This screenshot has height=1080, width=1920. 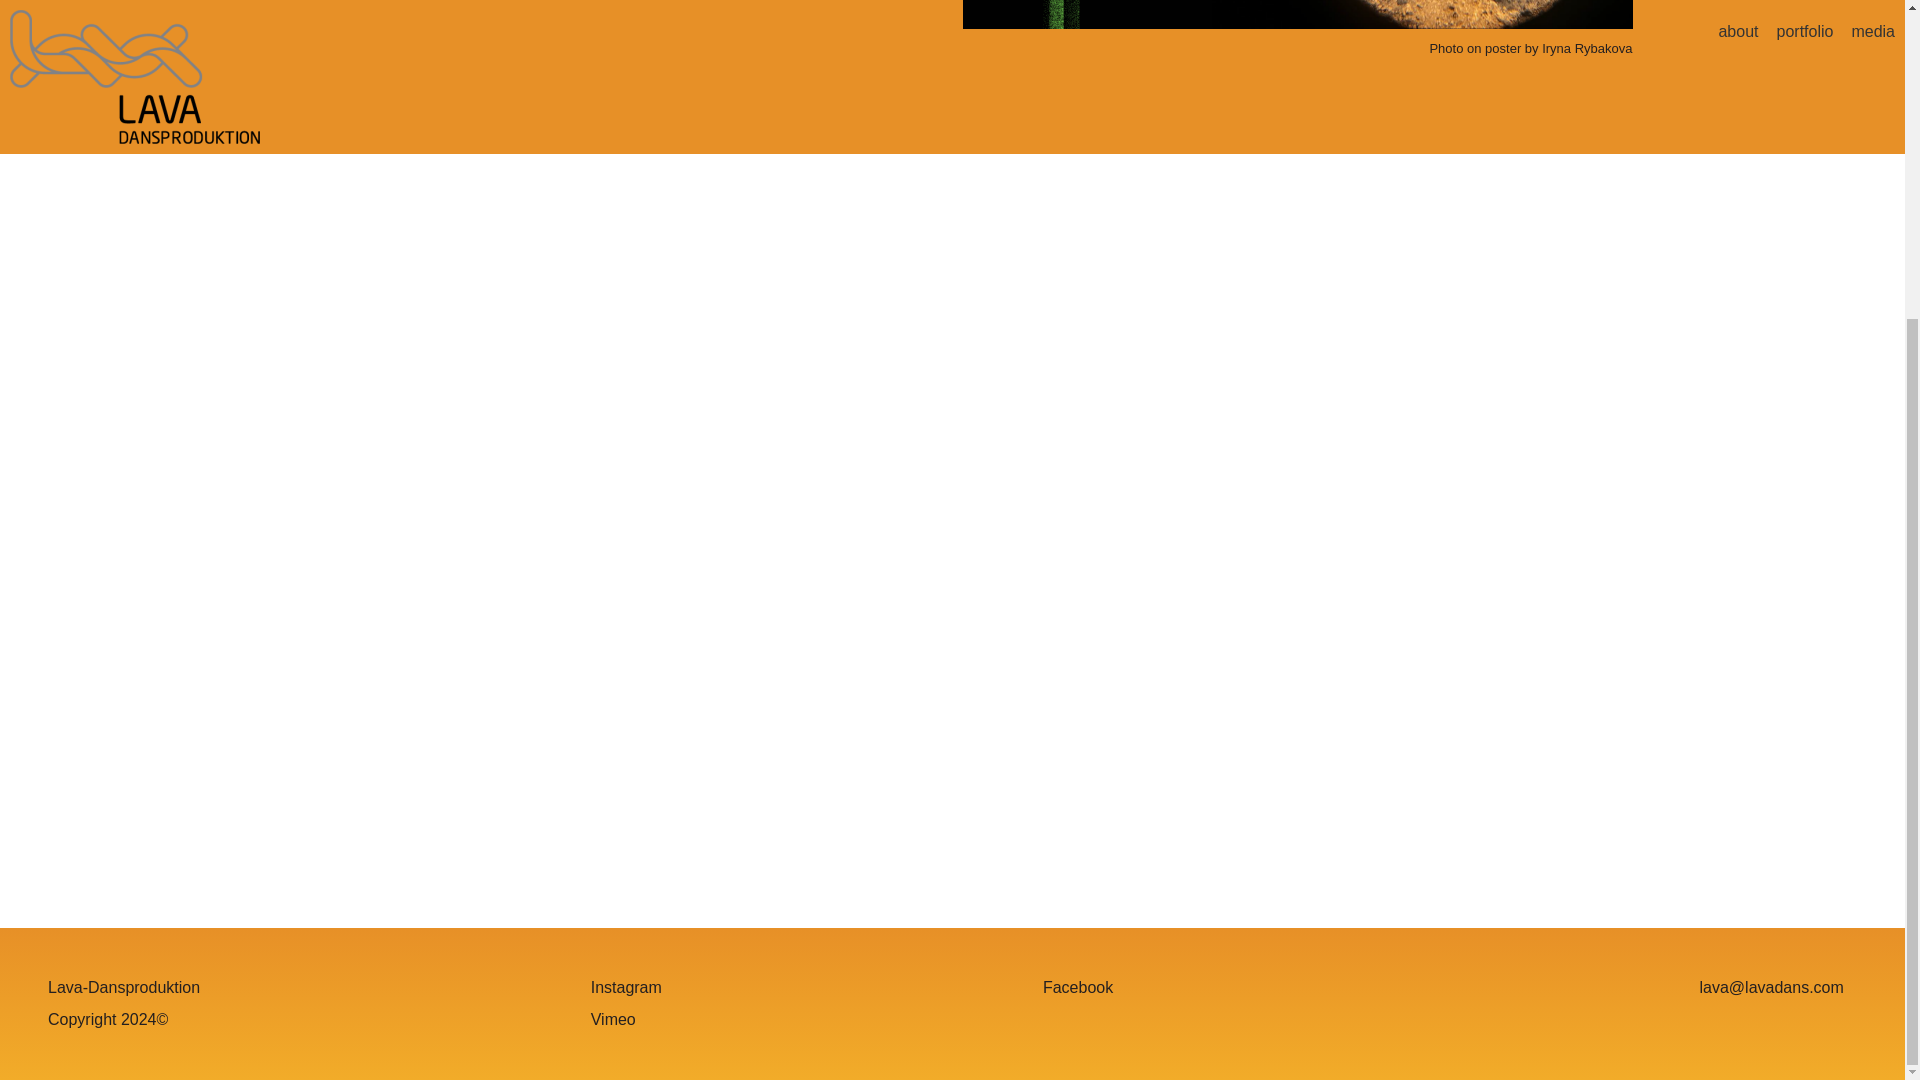 I want to click on Facebook, so click(x=1078, y=988).